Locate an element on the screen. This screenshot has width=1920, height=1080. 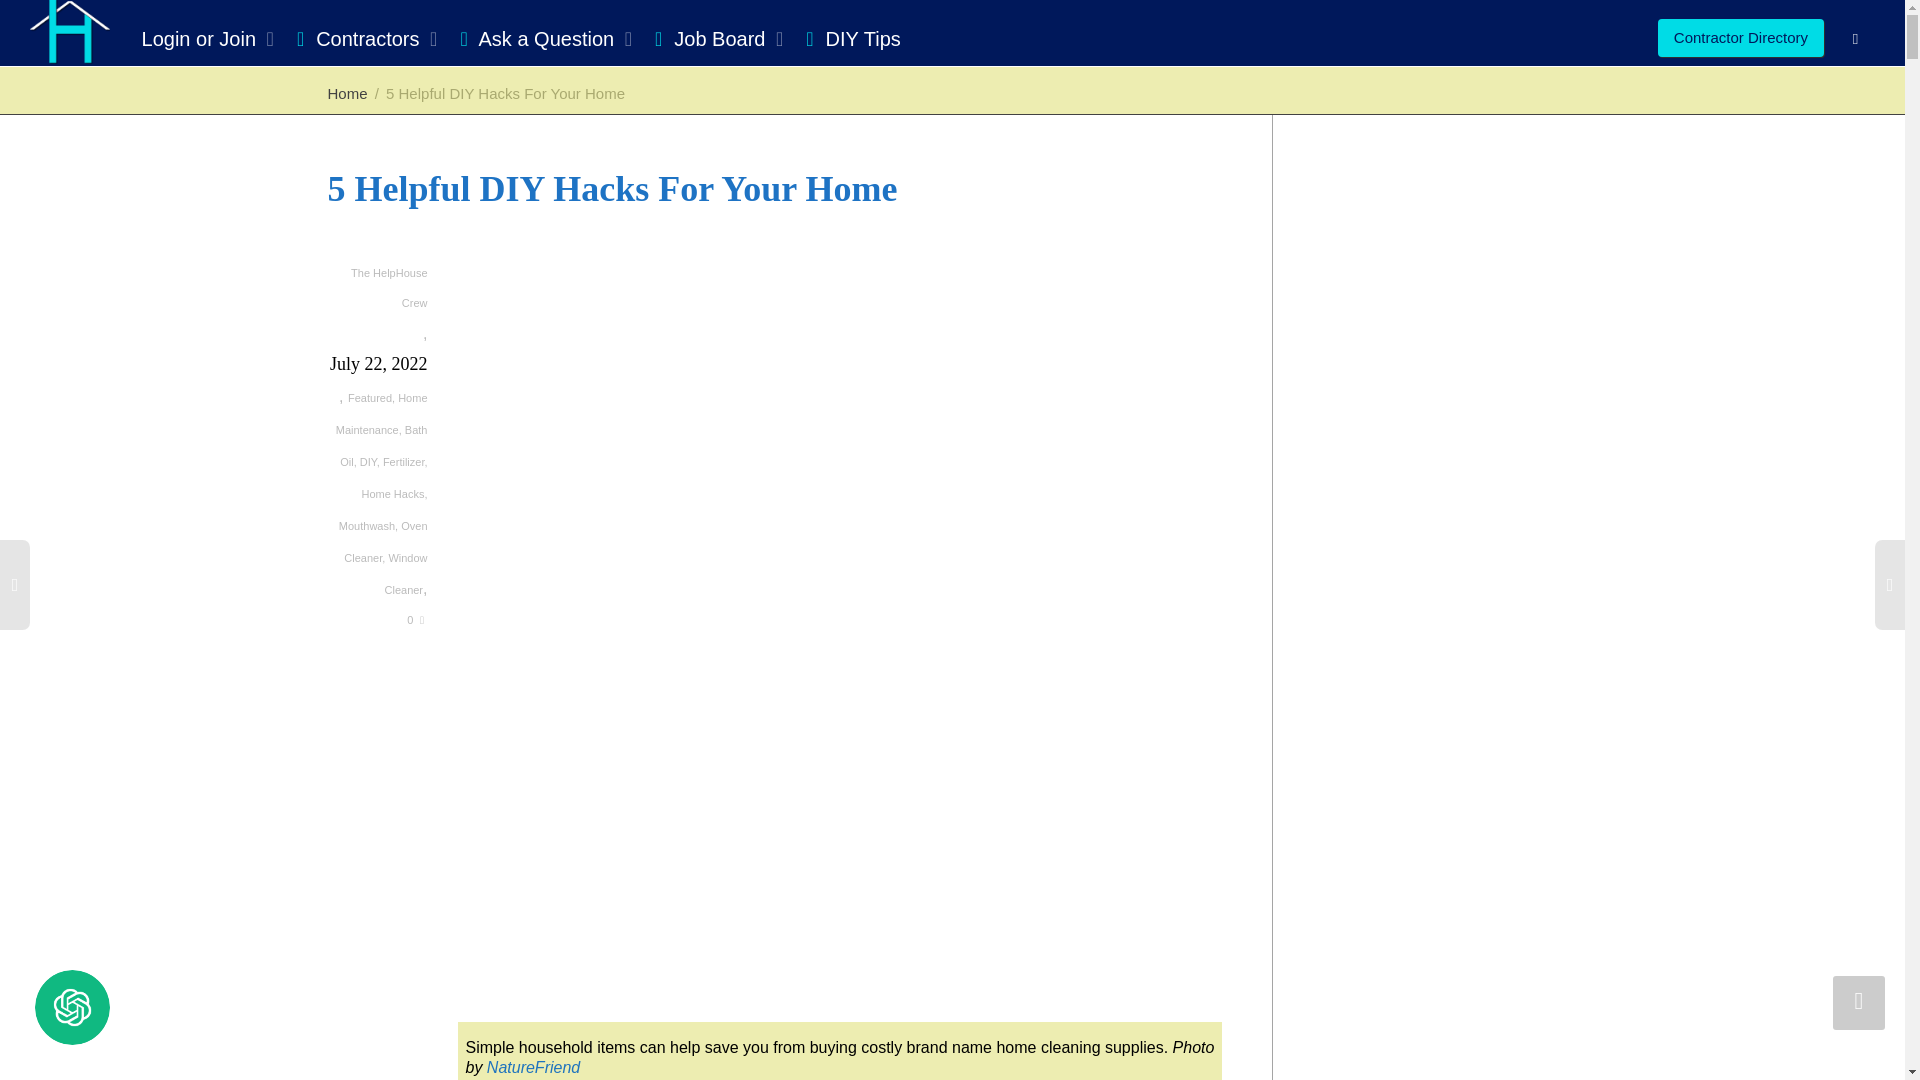
Login or Join is located at coordinates (204, 38).